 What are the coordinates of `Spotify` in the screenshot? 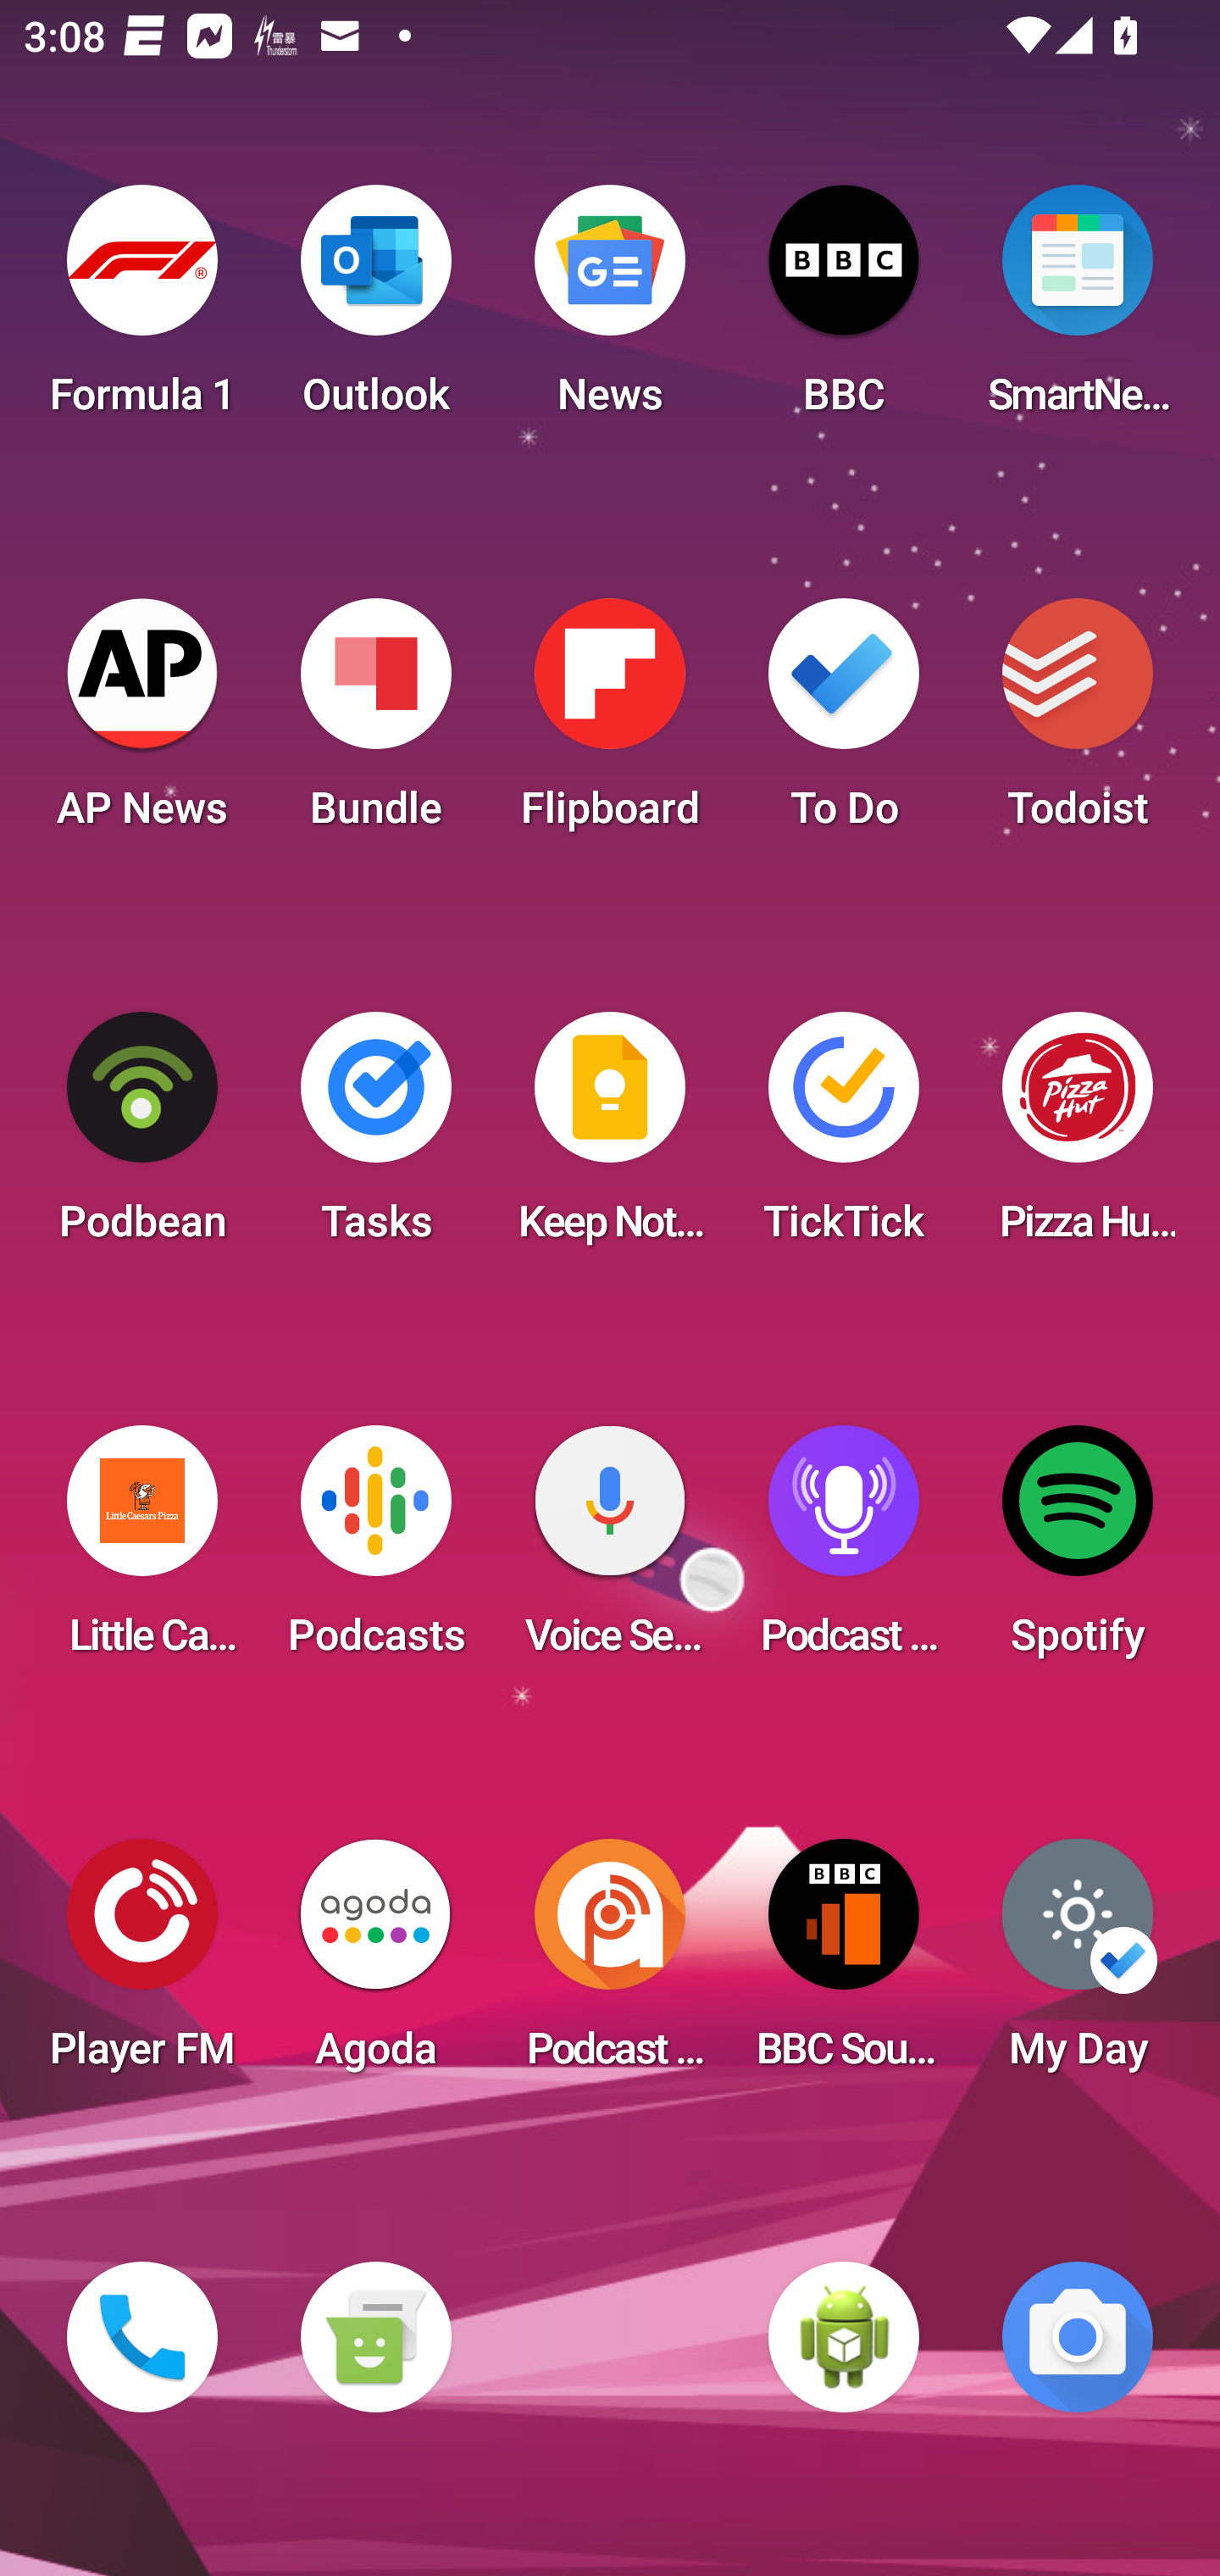 It's located at (1078, 1551).